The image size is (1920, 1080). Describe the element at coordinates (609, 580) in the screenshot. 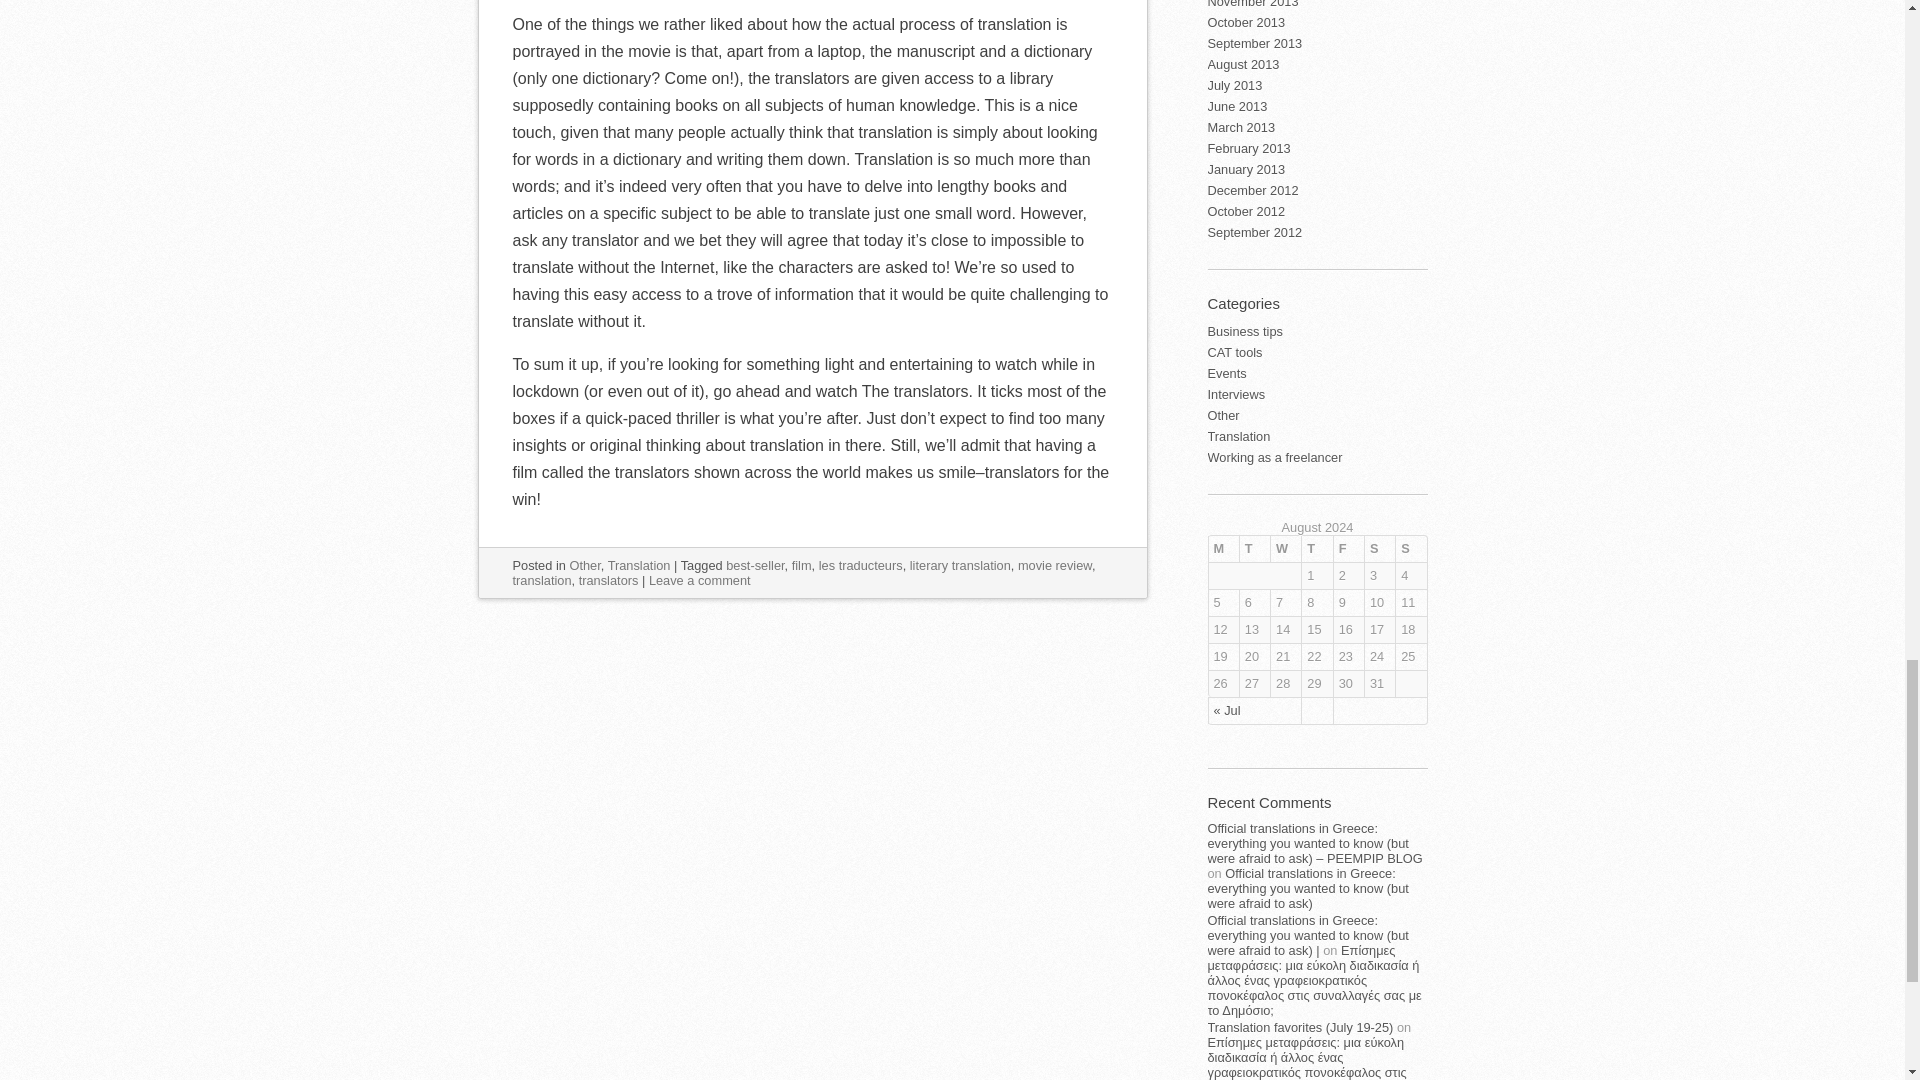

I see `translators` at that location.